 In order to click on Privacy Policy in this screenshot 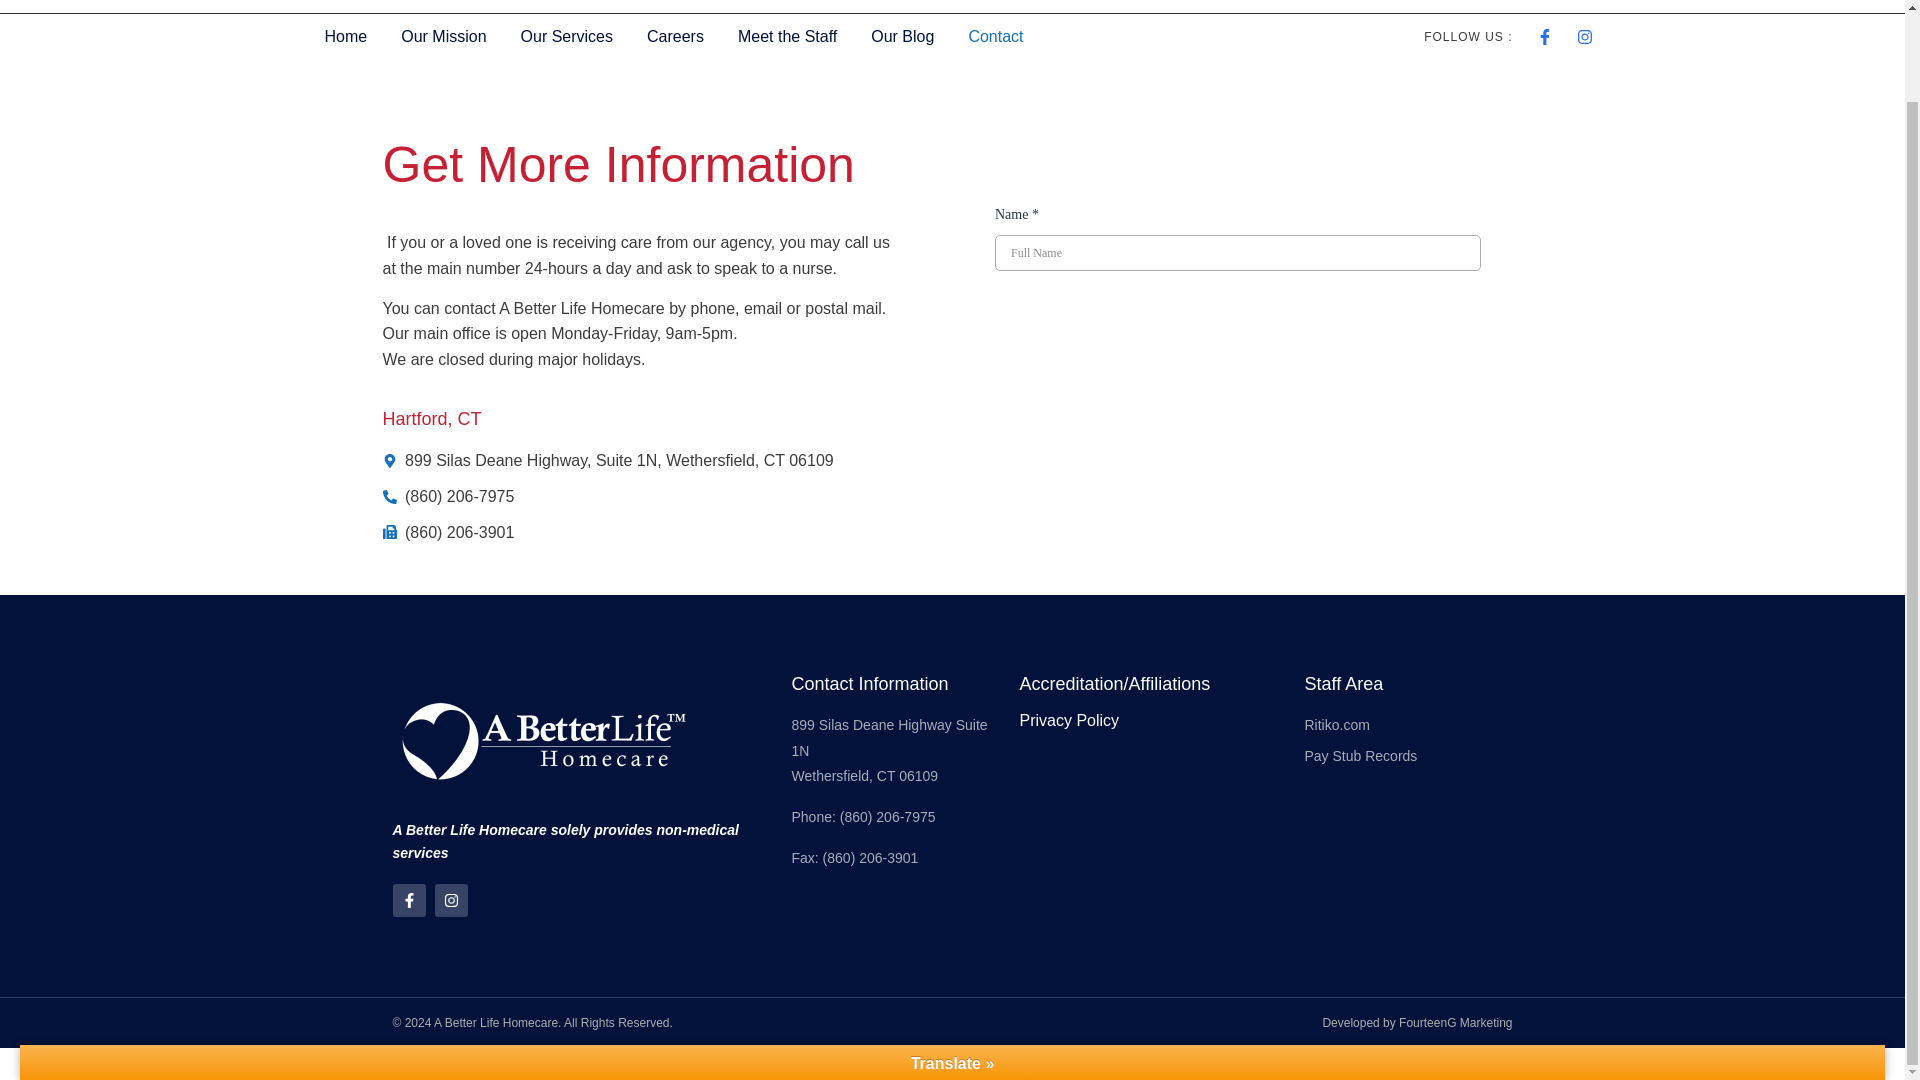, I will do `click(1069, 720)`.